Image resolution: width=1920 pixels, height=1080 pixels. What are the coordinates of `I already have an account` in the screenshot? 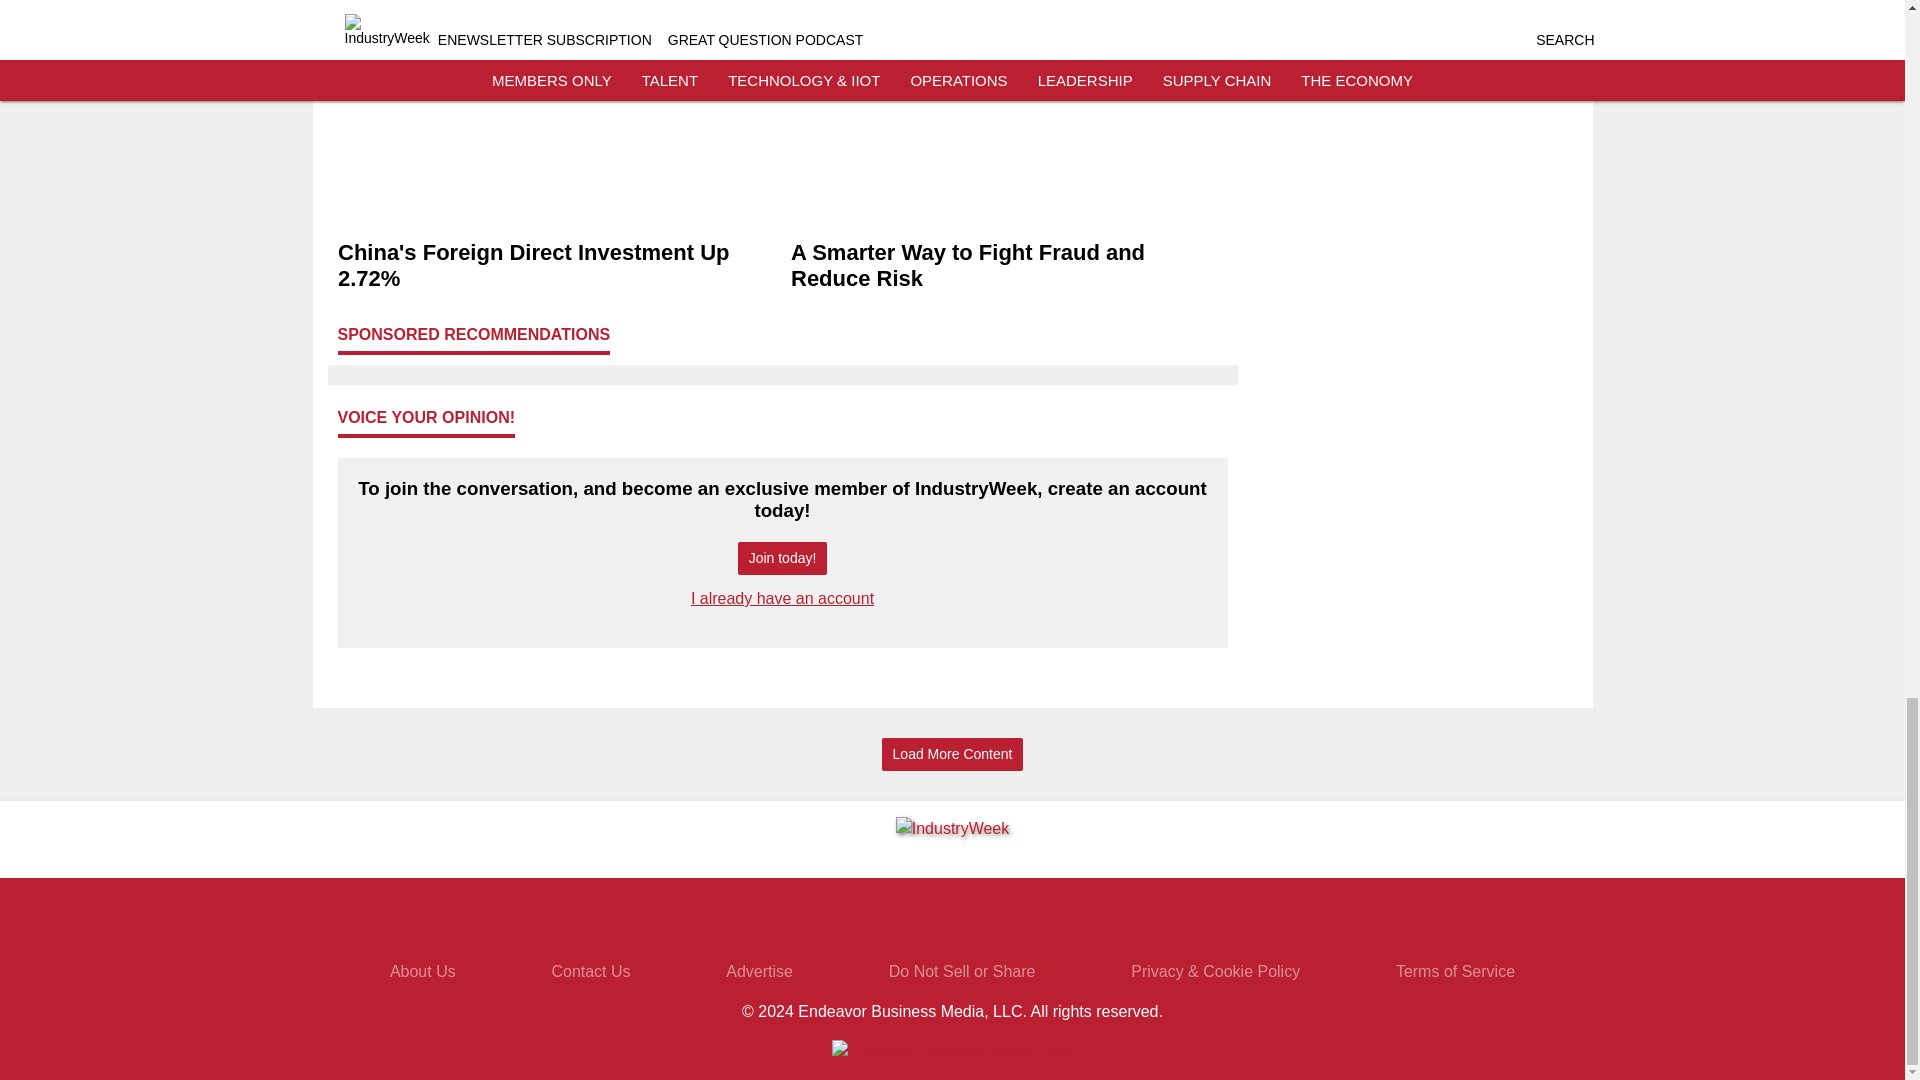 It's located at (782, 598).